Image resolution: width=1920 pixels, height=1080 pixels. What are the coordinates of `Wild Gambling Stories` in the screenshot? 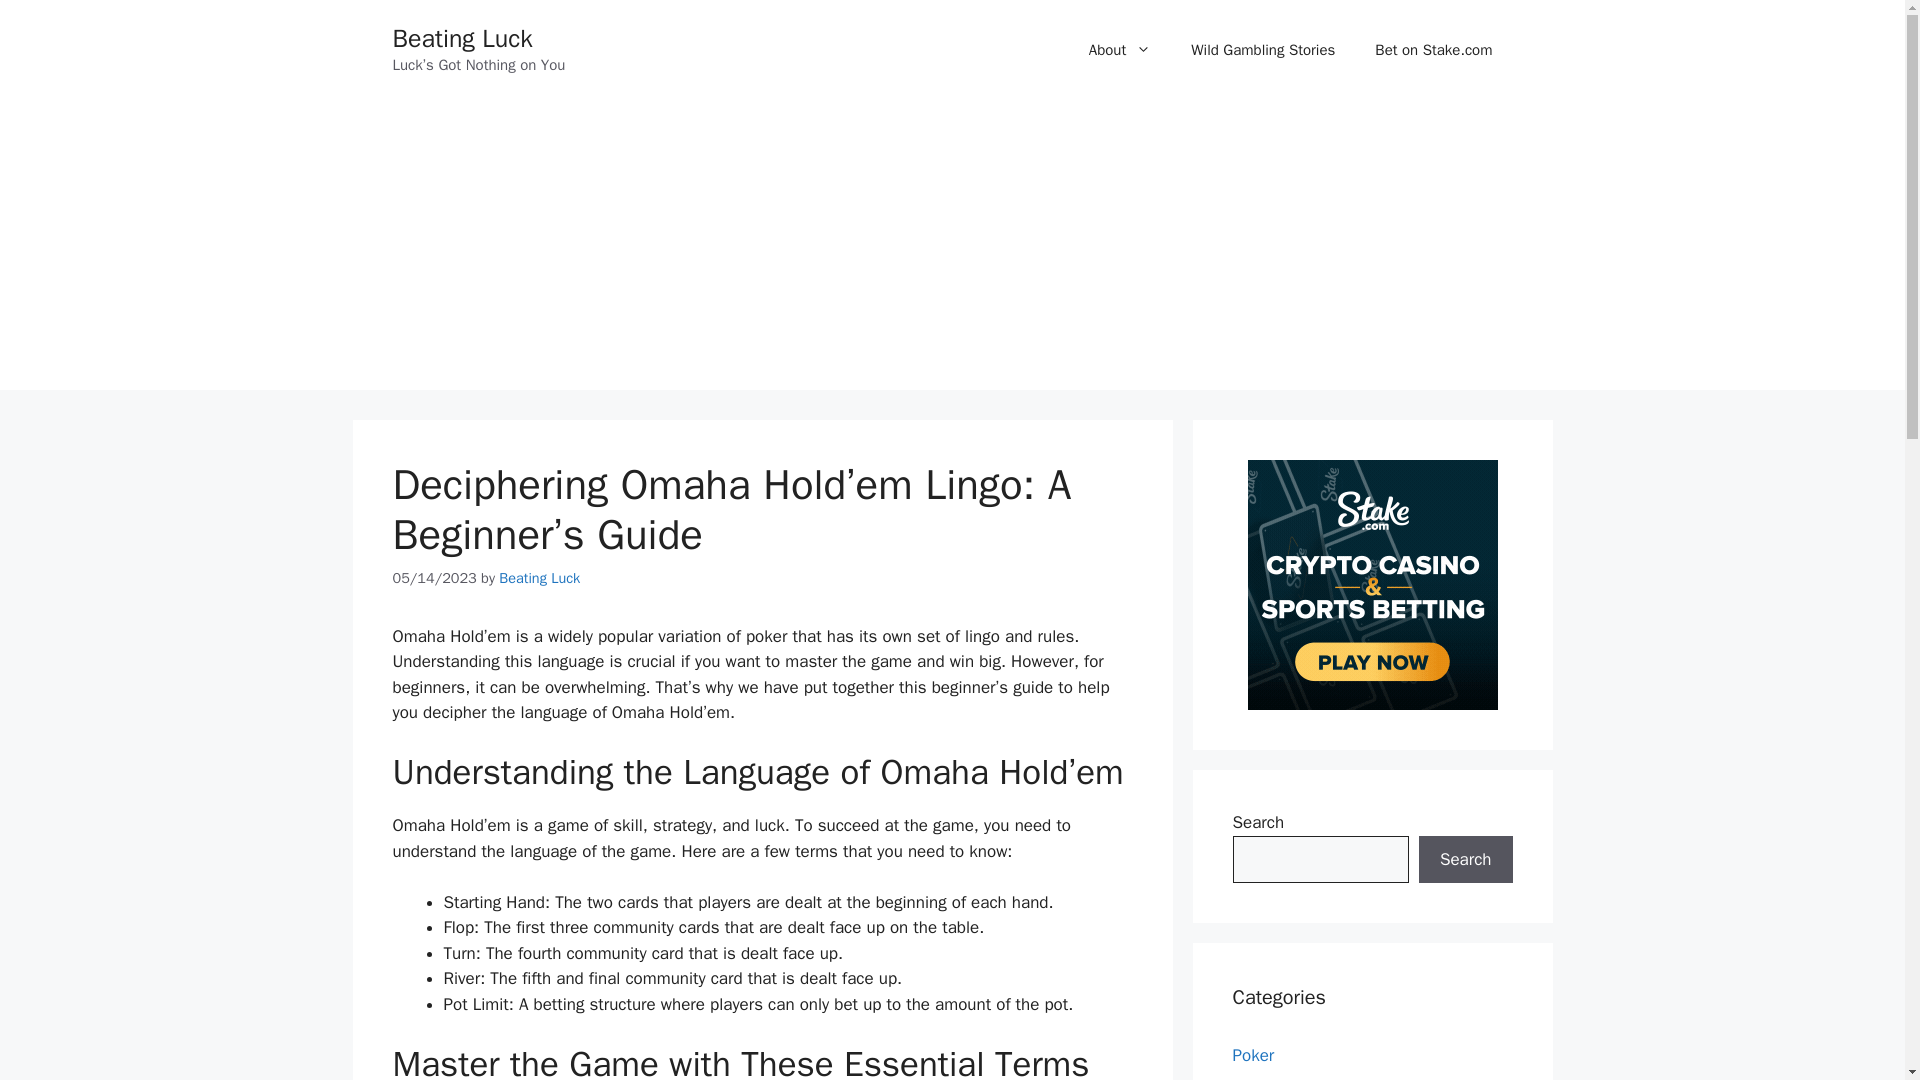 It's located at (1263, 50).